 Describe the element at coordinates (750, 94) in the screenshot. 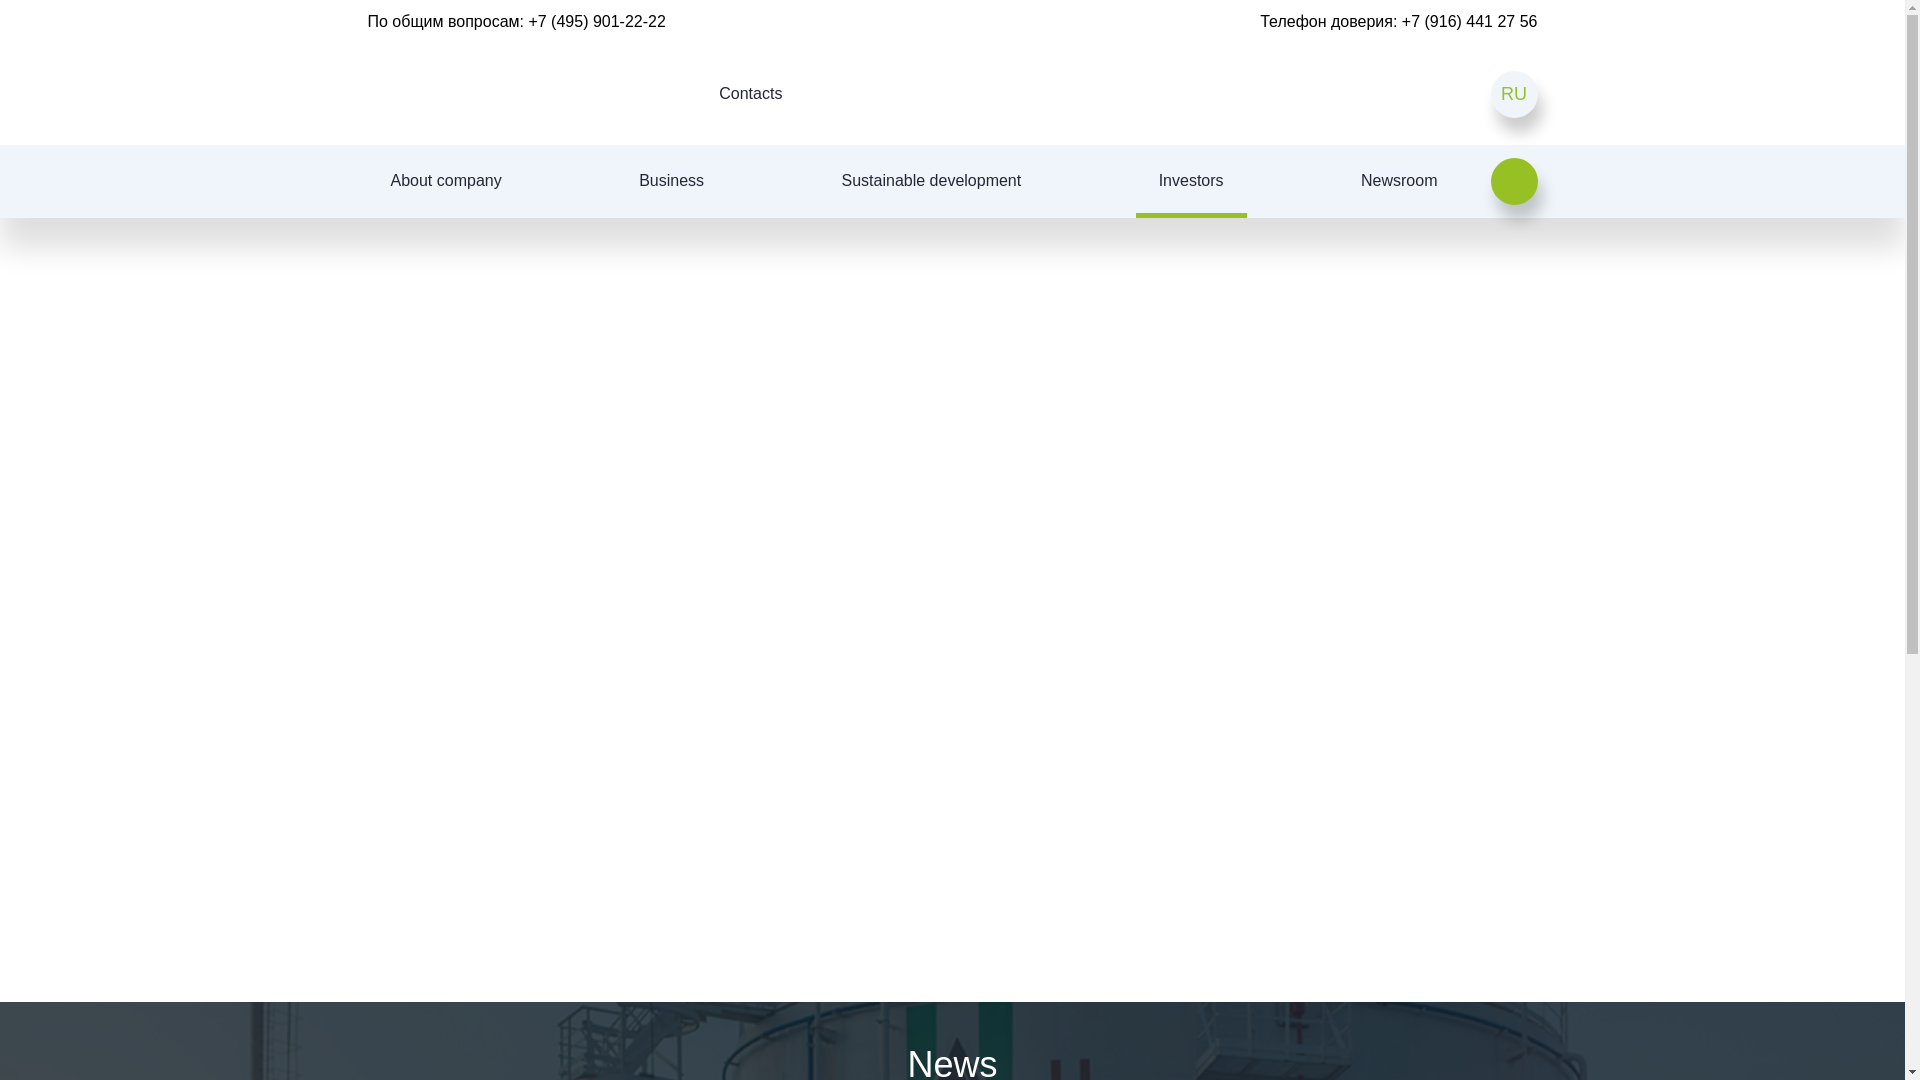

I see `Contacts` at that location.